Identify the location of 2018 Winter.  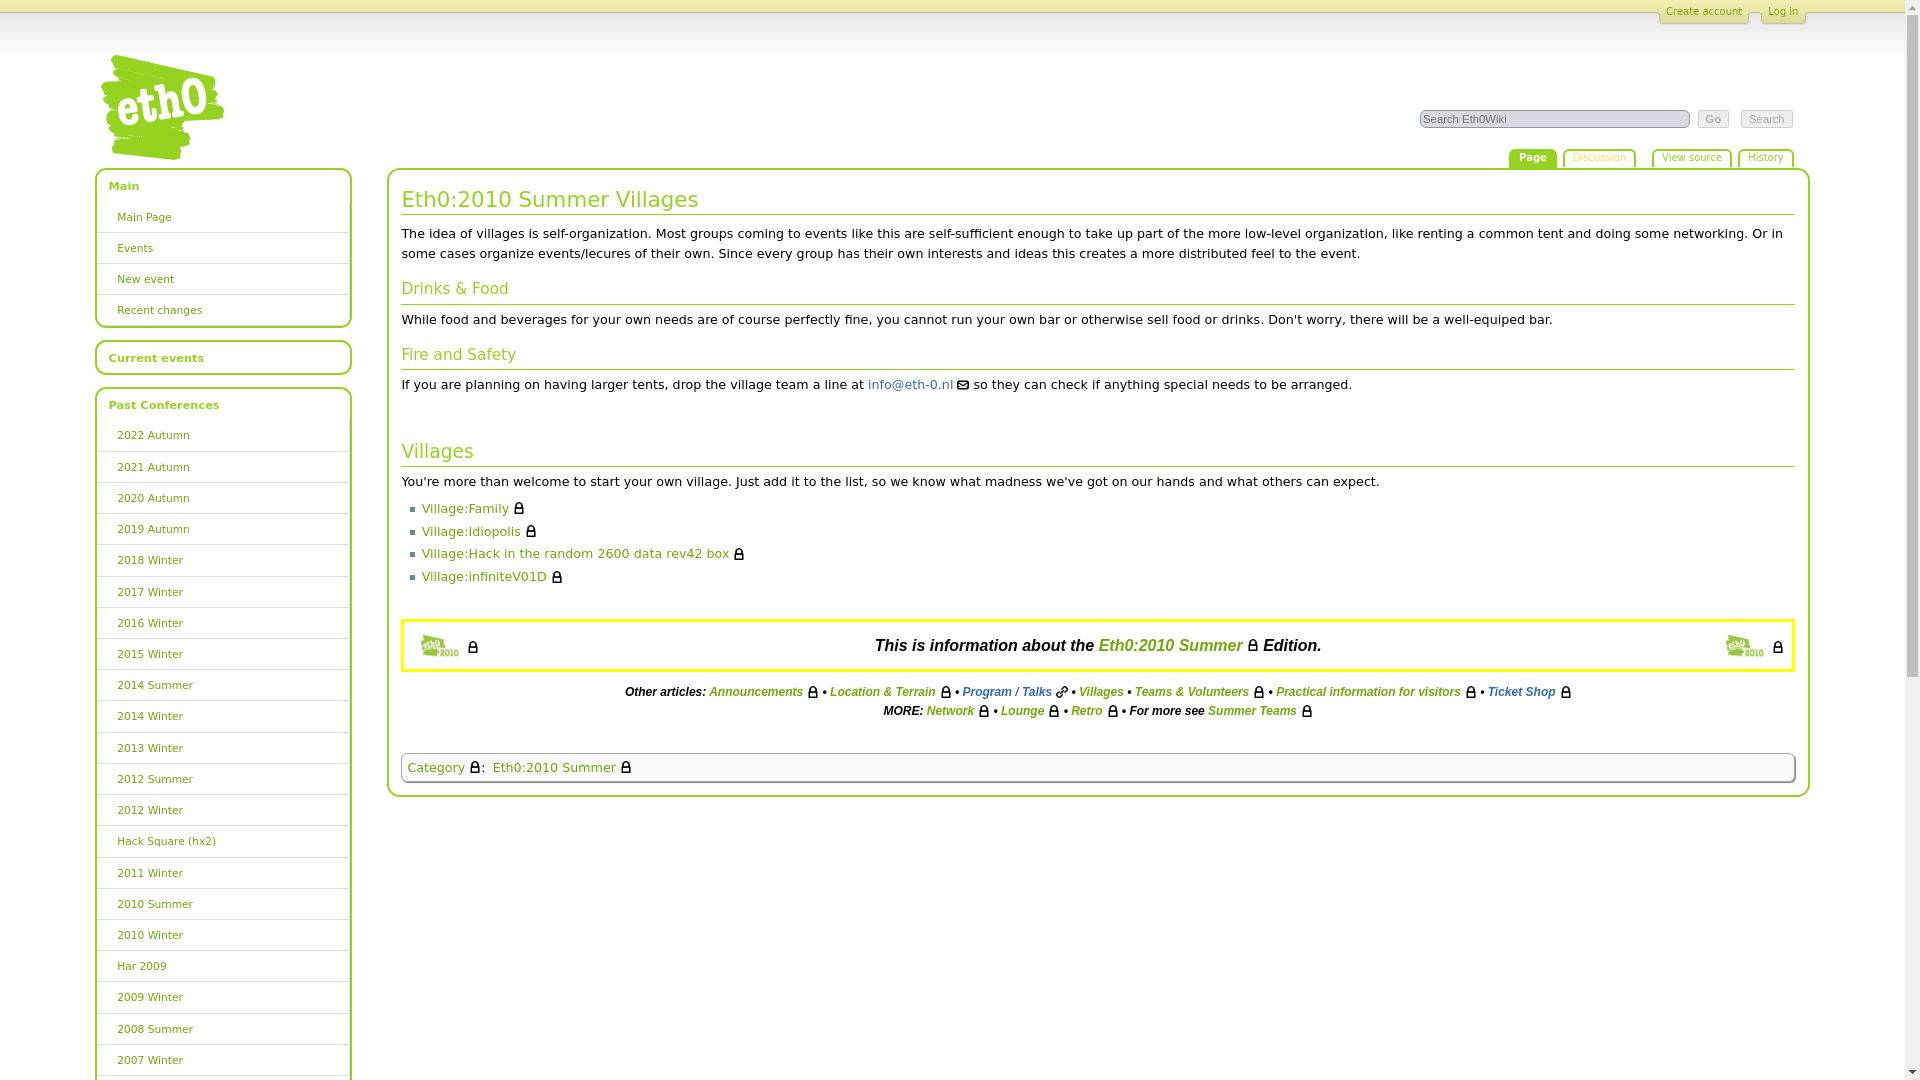
(223, 560).